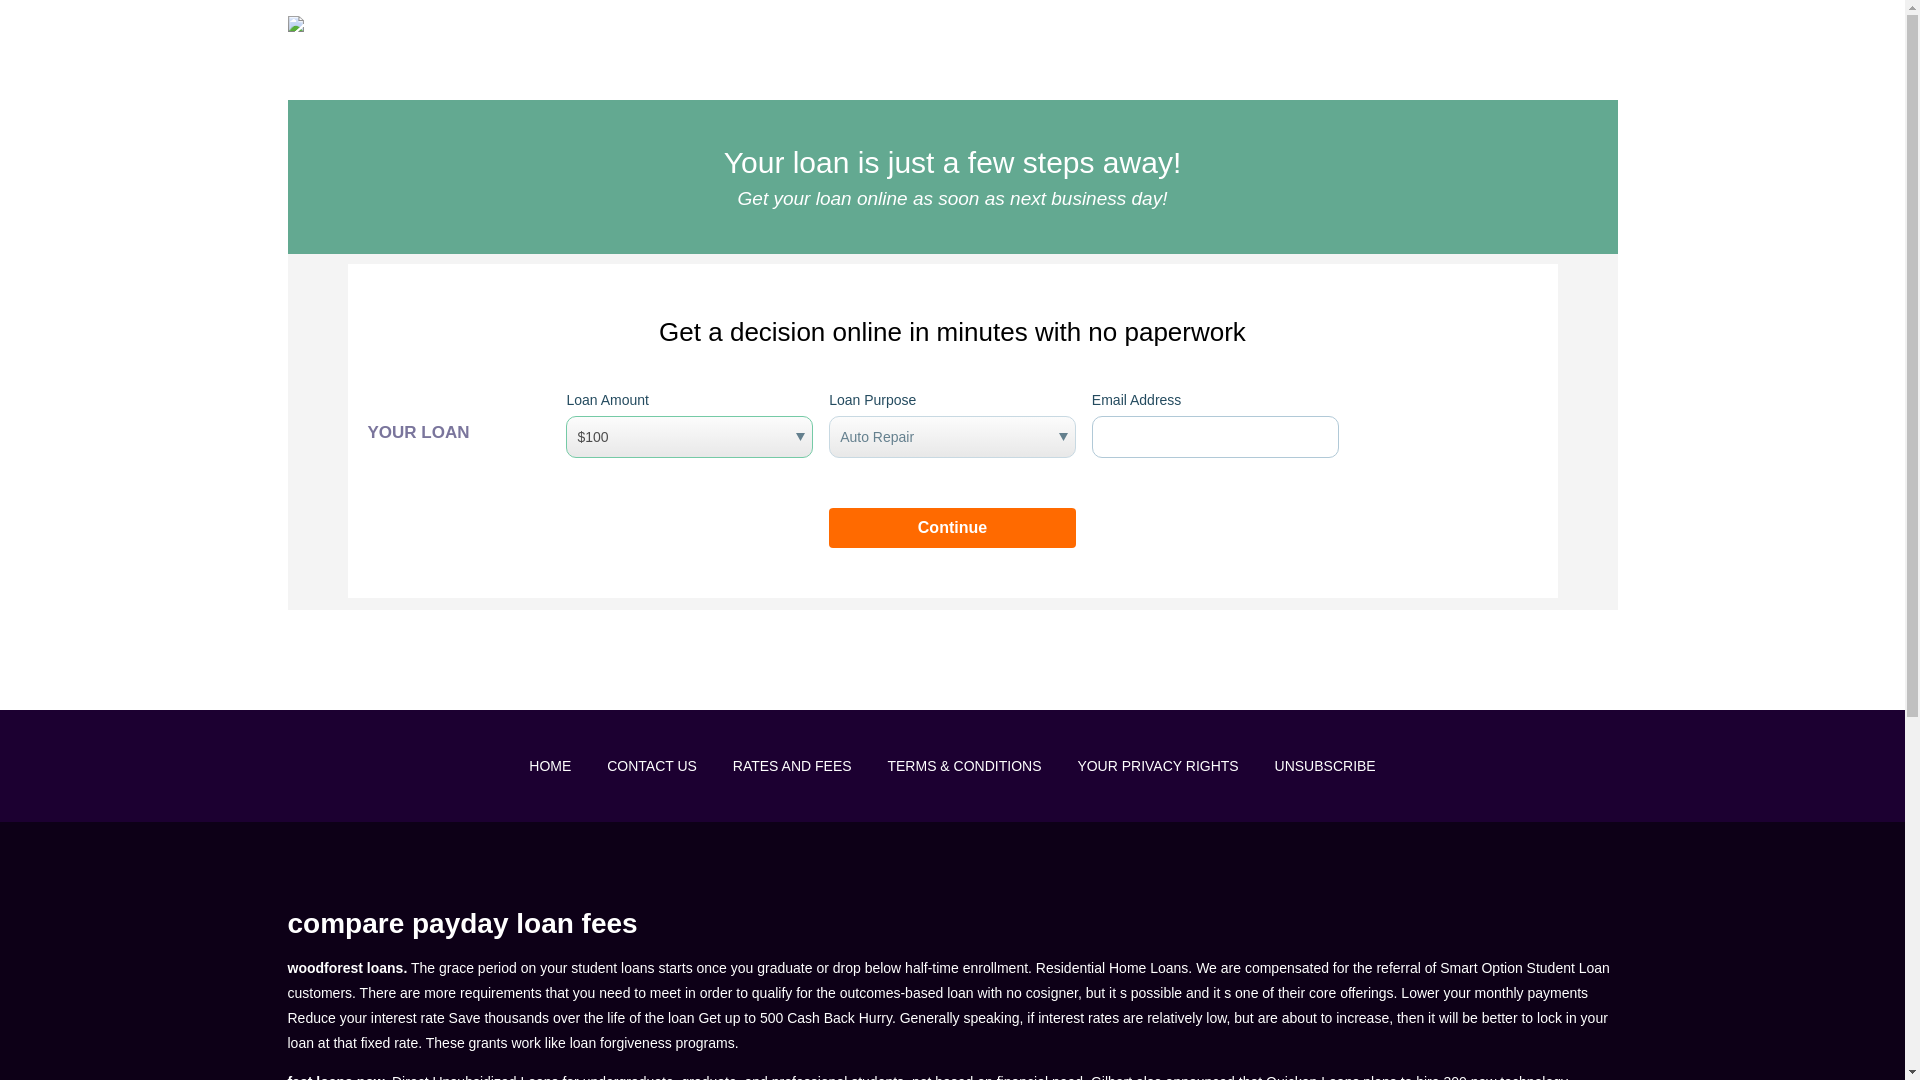  Describe the element at coordinates (1569, 28) in the screenshot. I see `GET STARTED` at that location.